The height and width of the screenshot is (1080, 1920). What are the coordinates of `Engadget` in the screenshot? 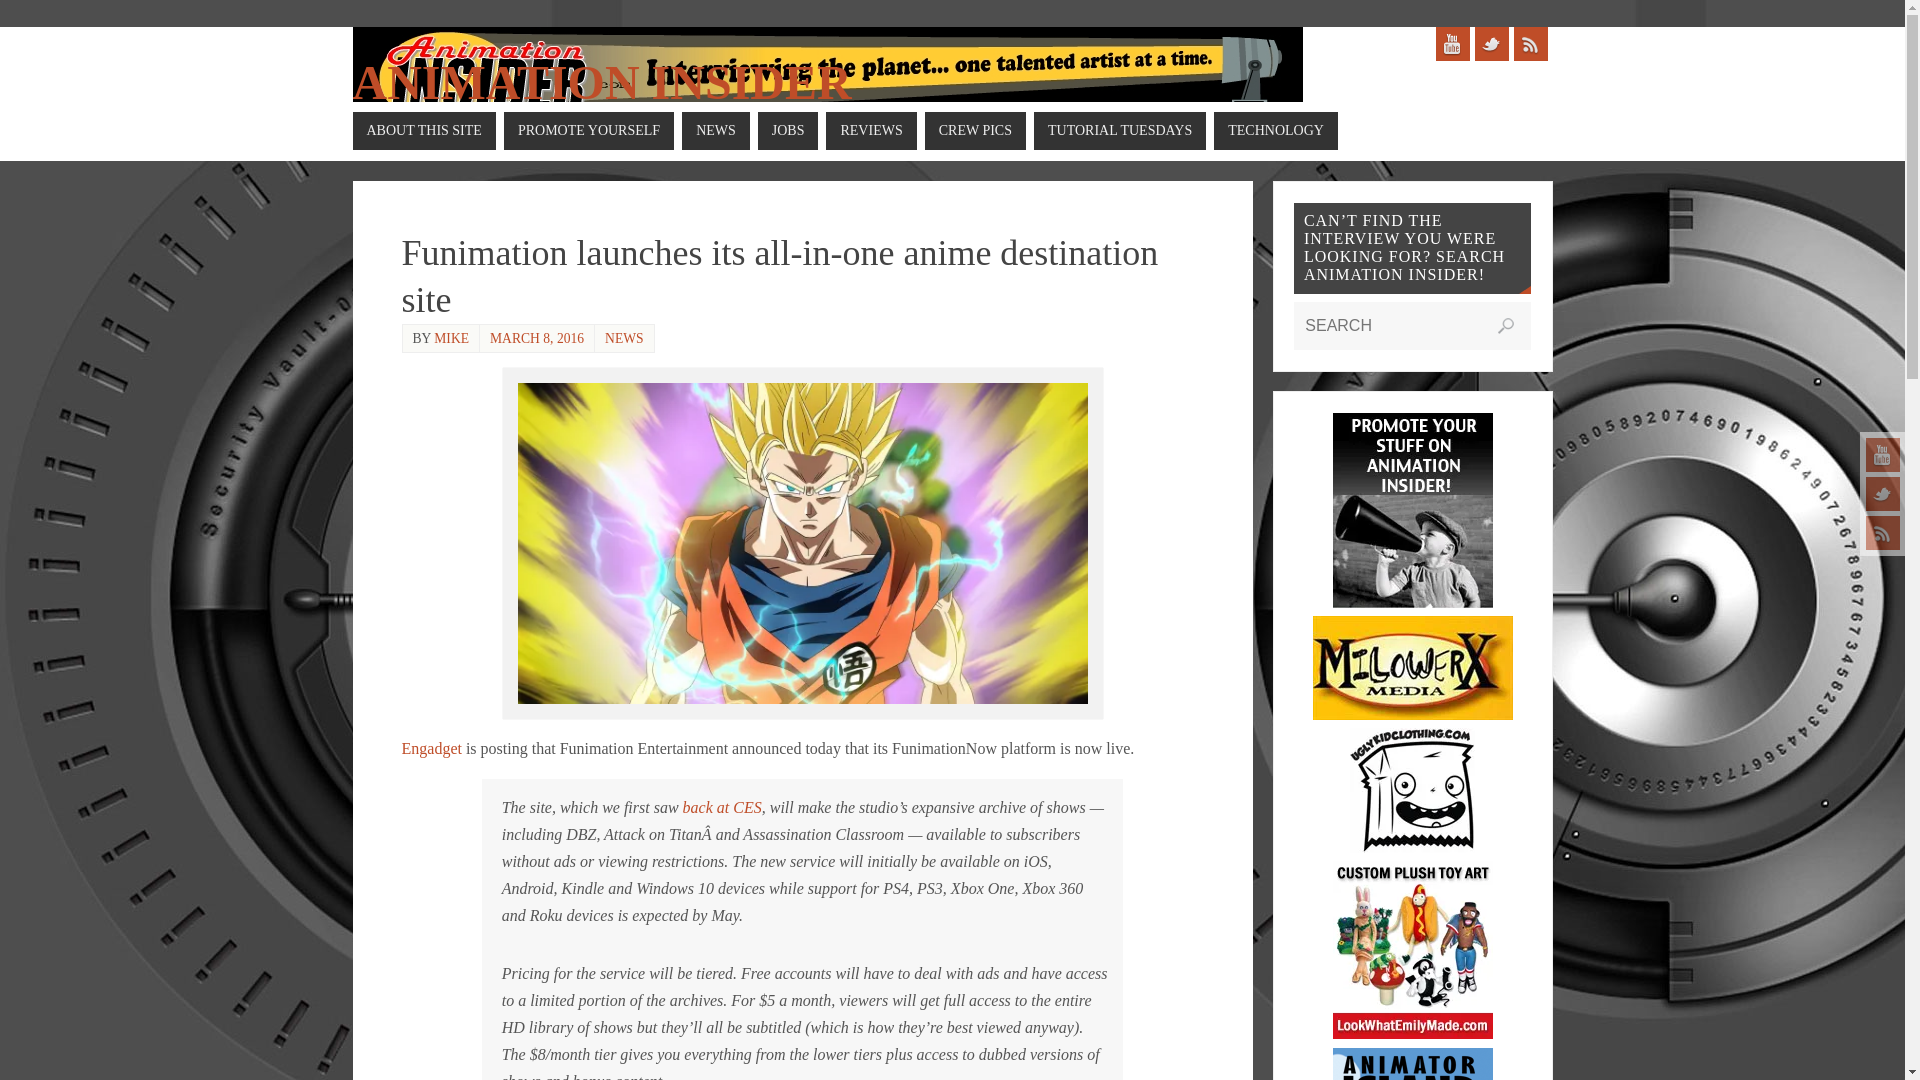 It's located at (432, 748).